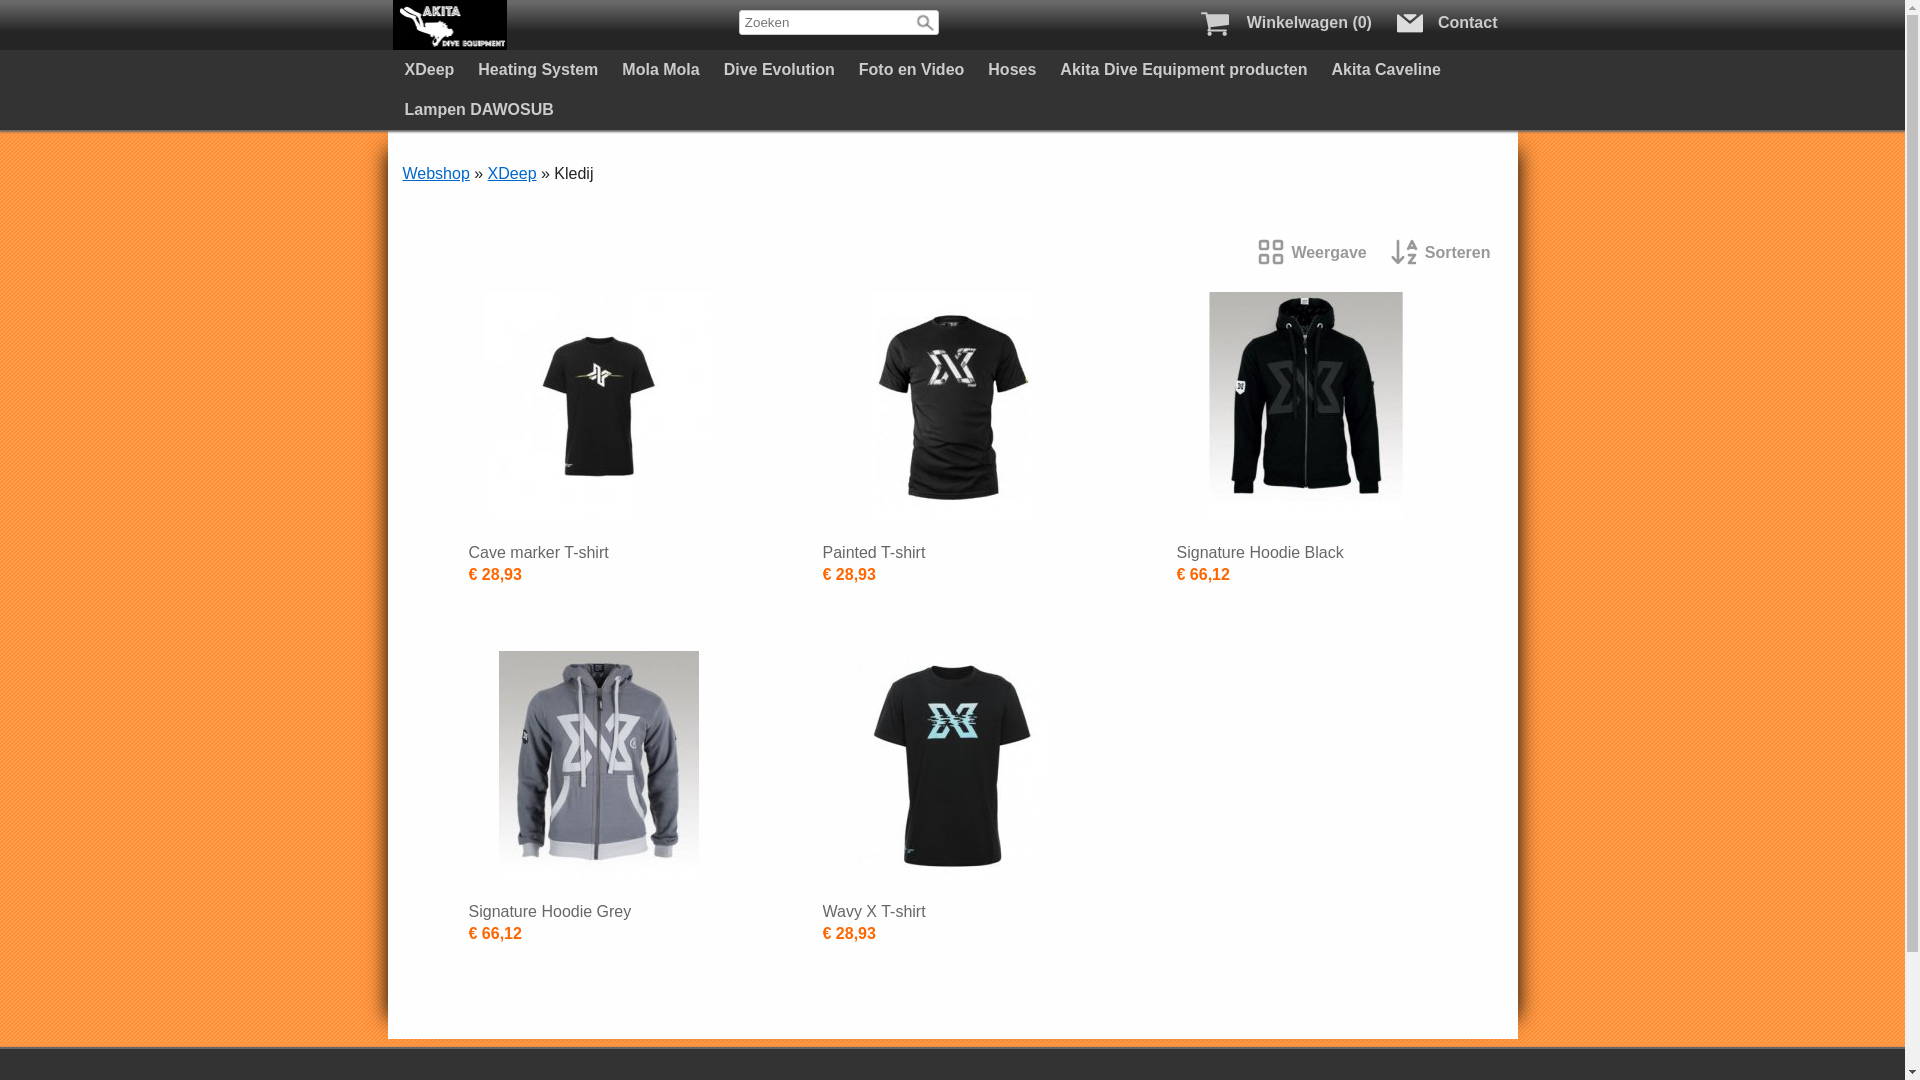  Describe the element at coordinates (436, 174) in the screenshot. I see `Webshop` at that location.